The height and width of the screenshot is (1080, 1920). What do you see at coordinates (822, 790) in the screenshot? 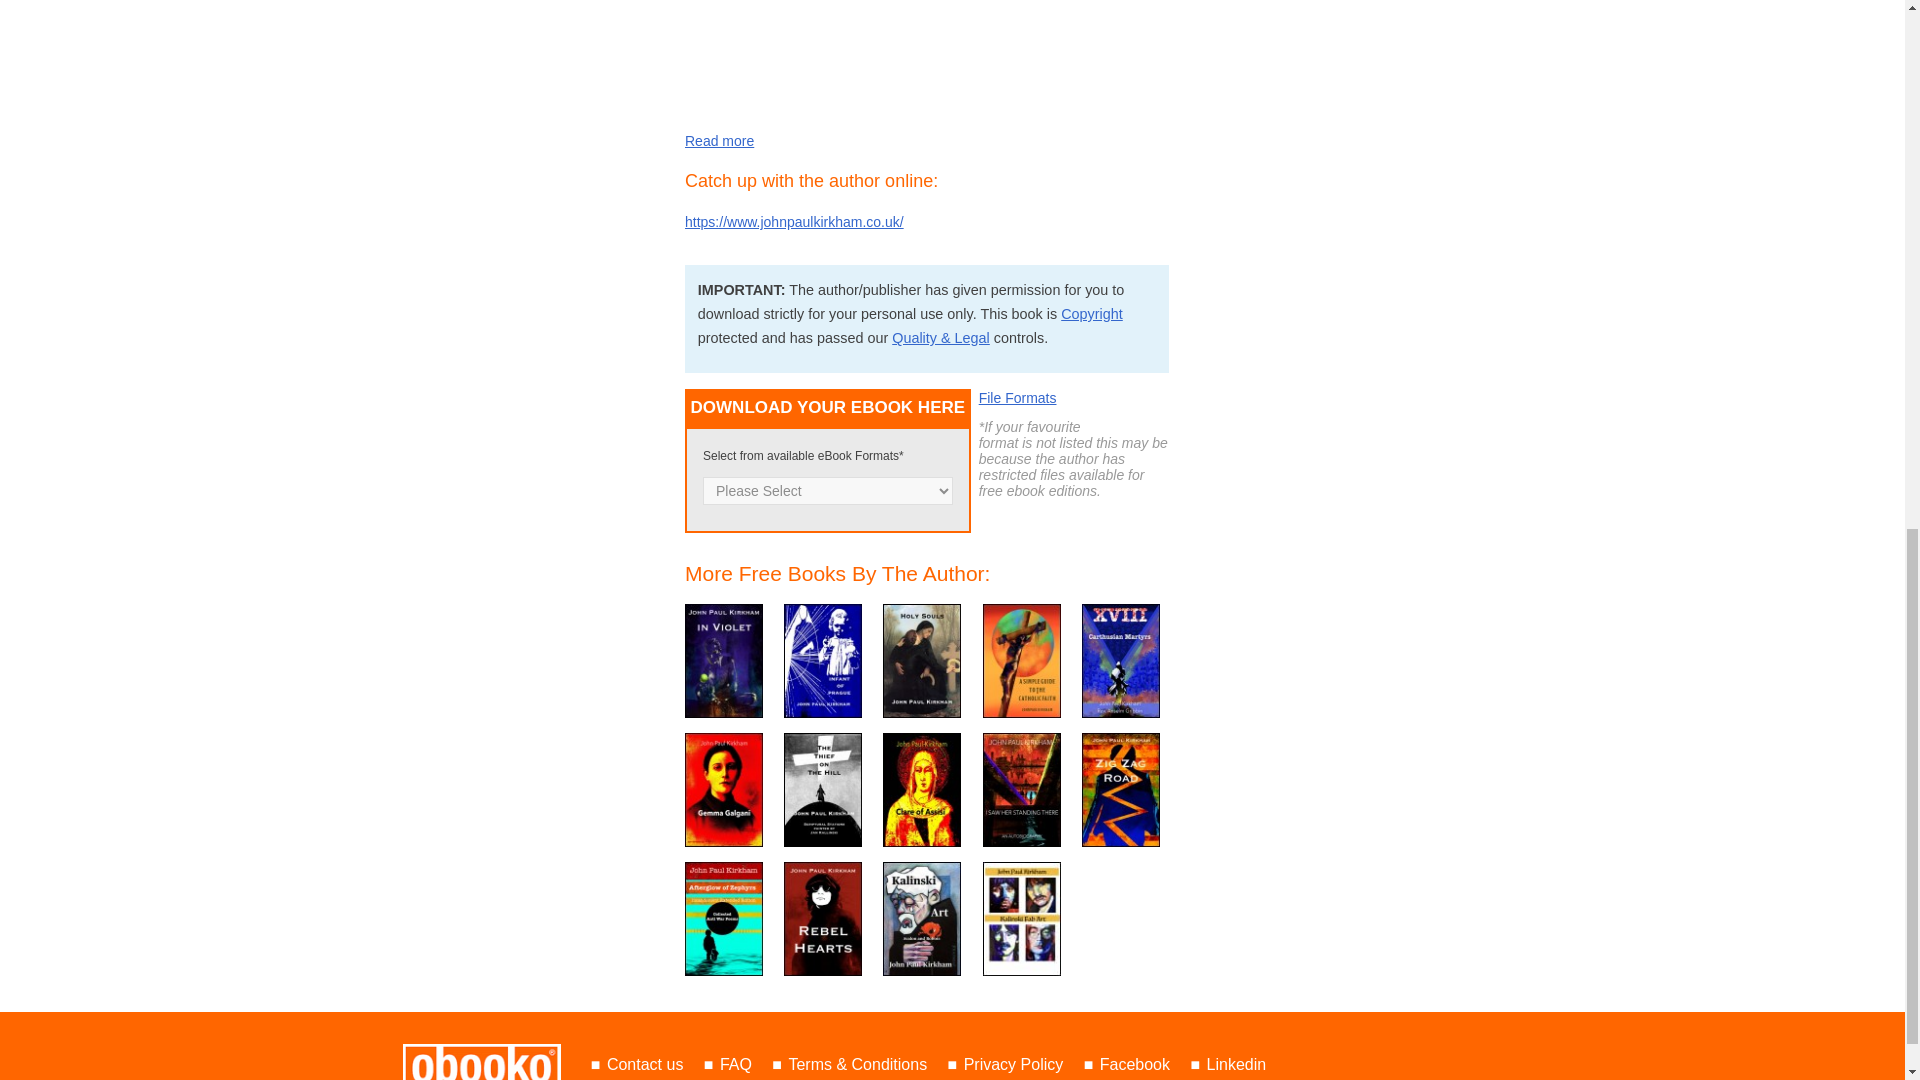
I see `The Thief on The Hill` at bounding box center [822, 790].